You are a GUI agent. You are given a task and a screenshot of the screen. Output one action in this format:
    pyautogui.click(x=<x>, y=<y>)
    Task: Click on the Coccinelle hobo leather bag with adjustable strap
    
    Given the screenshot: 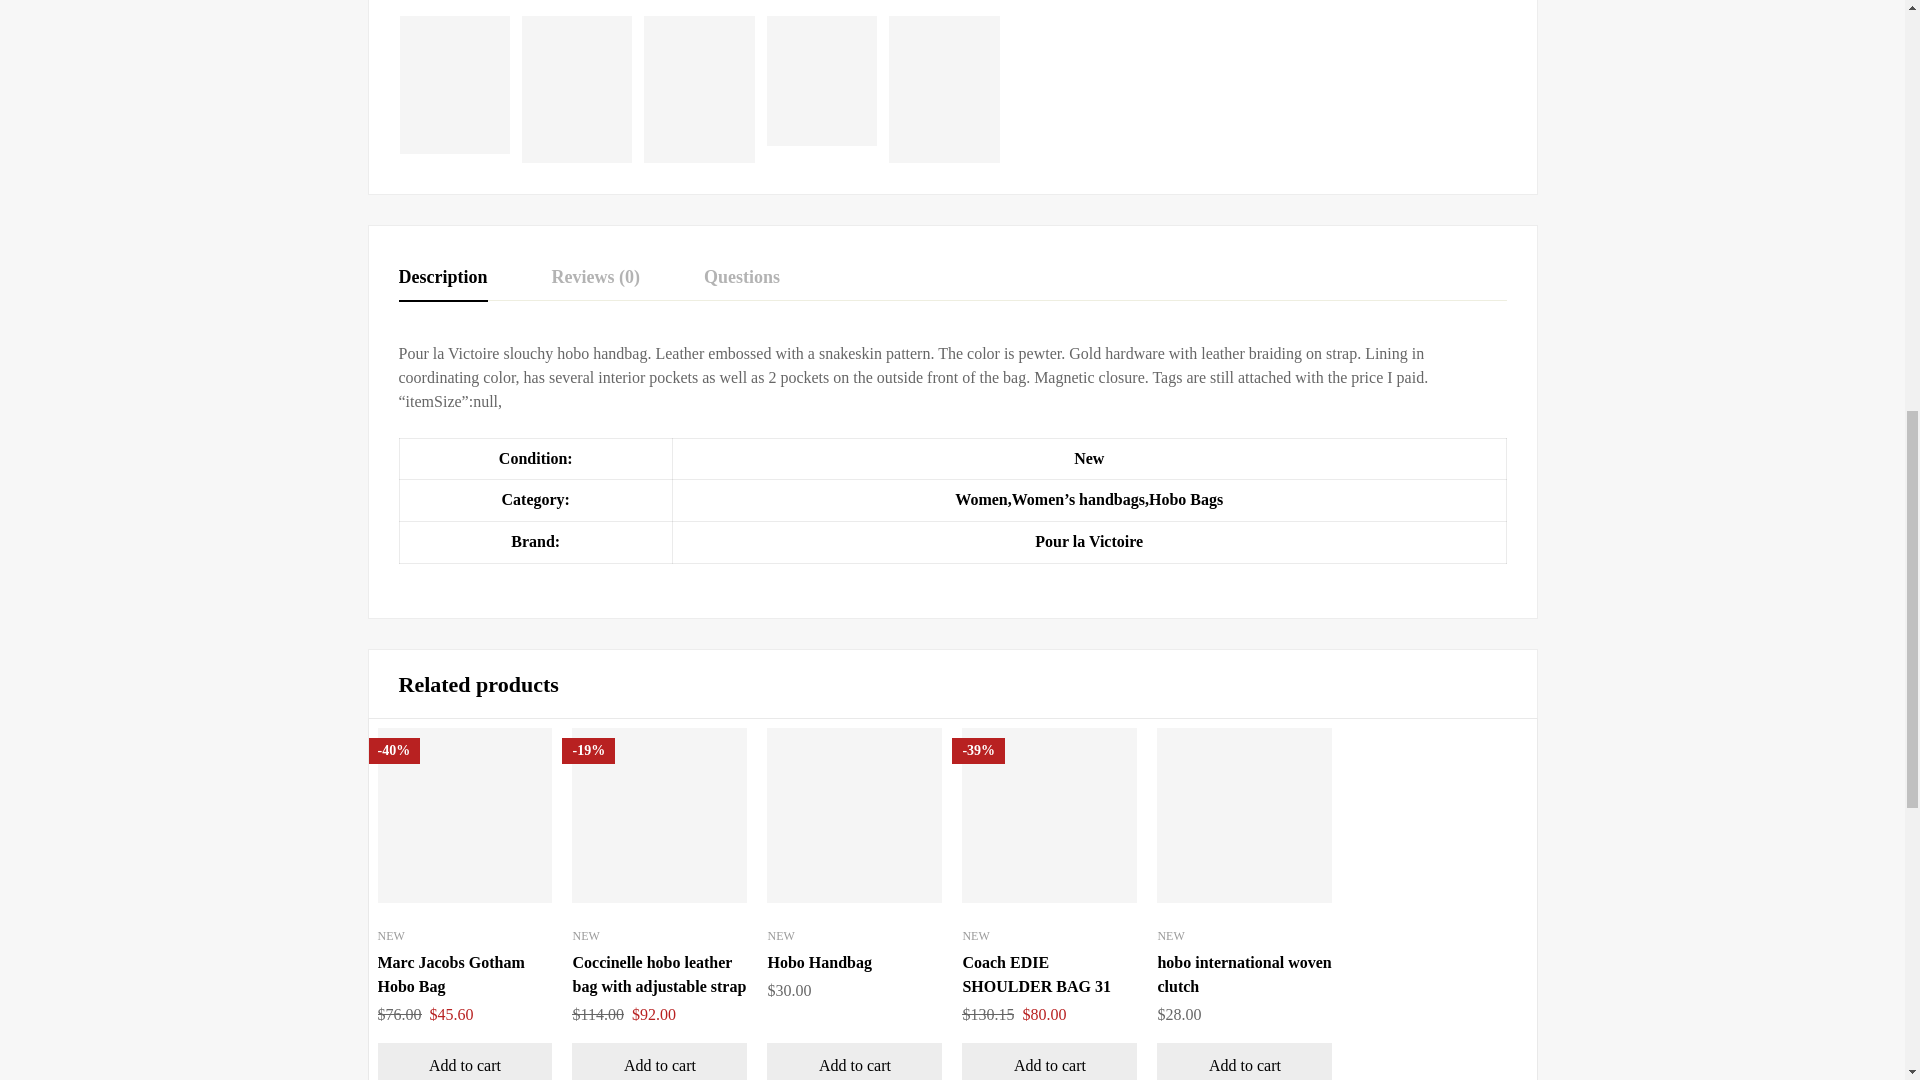 What is the action you would take?
    pyautogui.click(x=659, y=974)
    